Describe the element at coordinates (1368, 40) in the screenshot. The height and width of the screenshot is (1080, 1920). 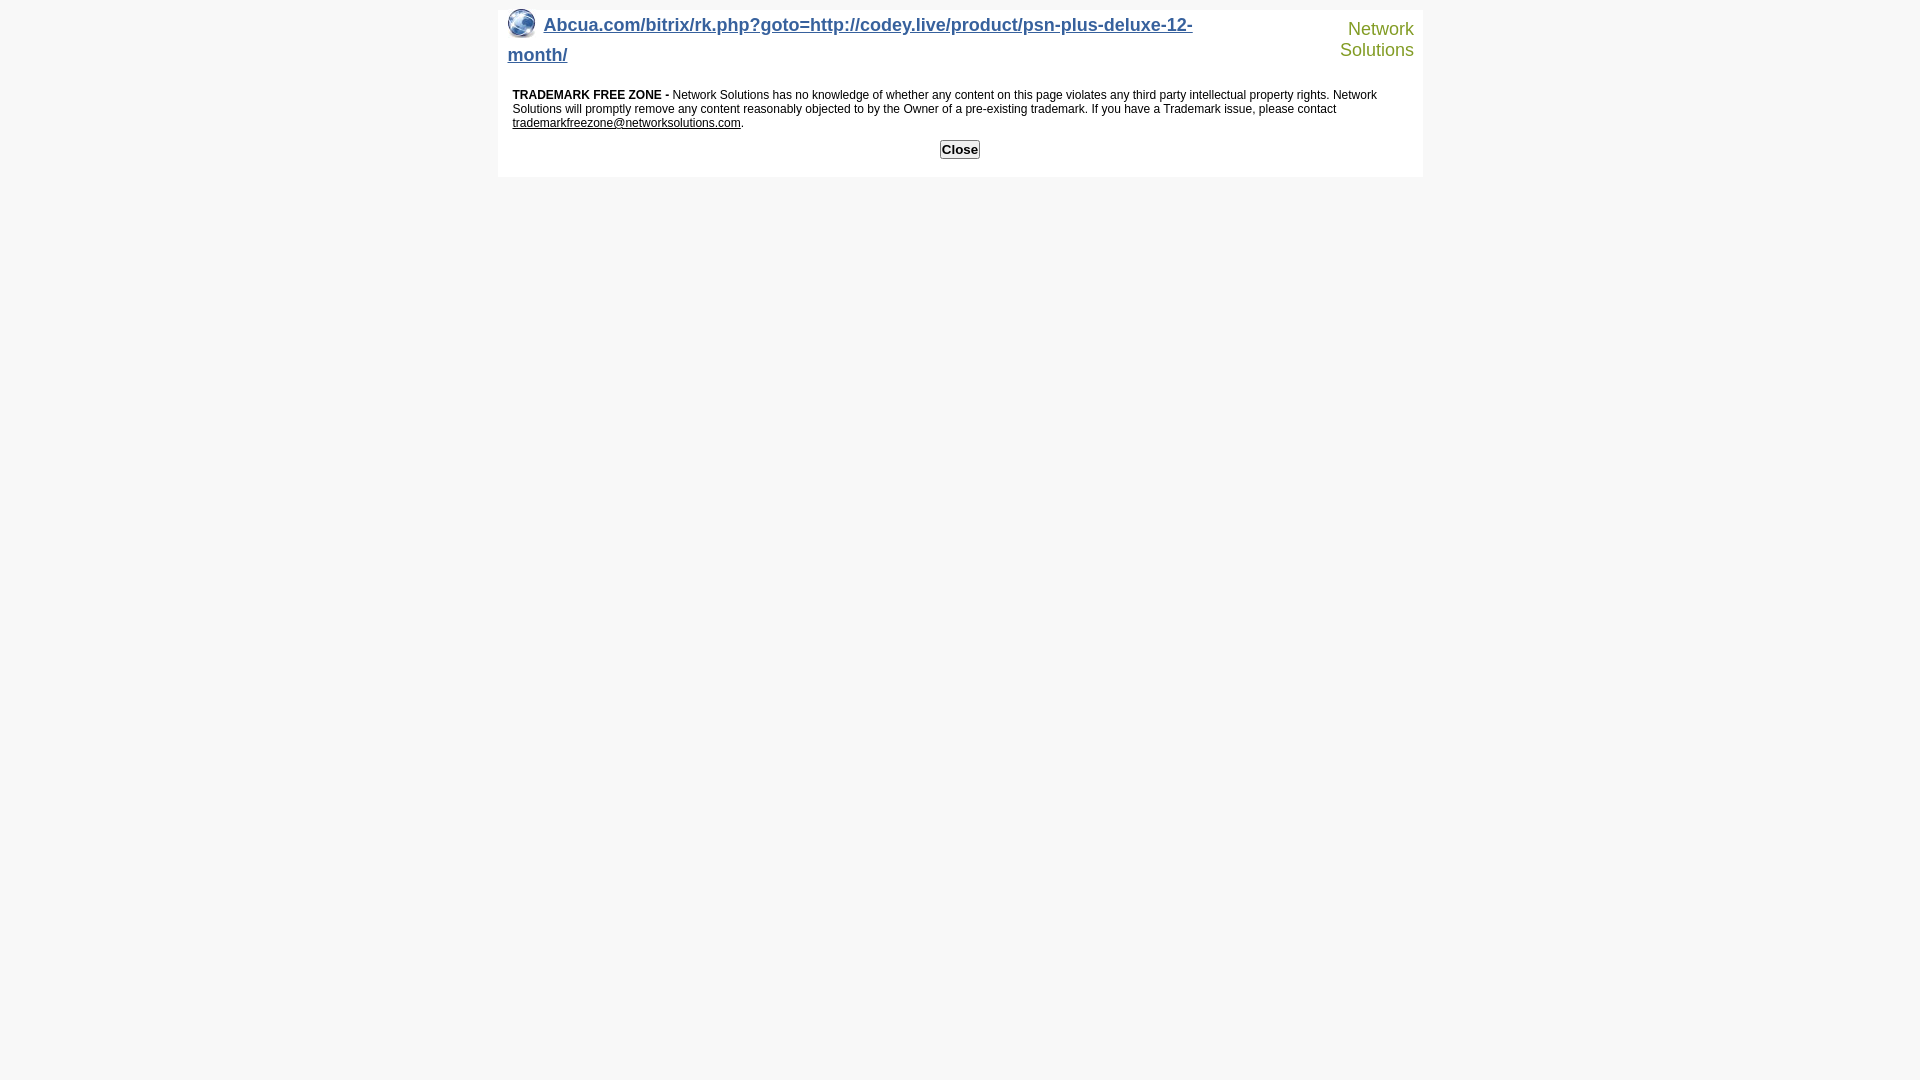
I see `Network Solutions` at that location.